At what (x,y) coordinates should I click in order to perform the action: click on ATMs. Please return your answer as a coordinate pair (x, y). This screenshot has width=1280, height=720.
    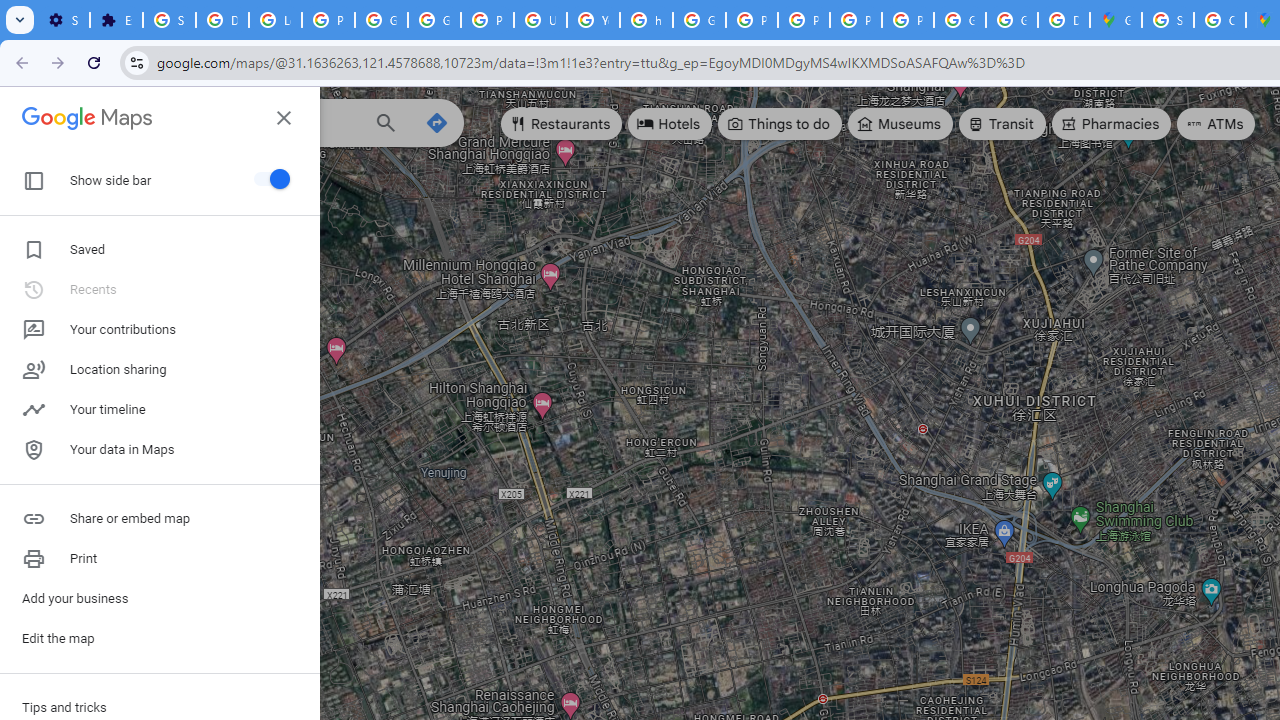
    Looking at the image, I should click on (1216, 124).